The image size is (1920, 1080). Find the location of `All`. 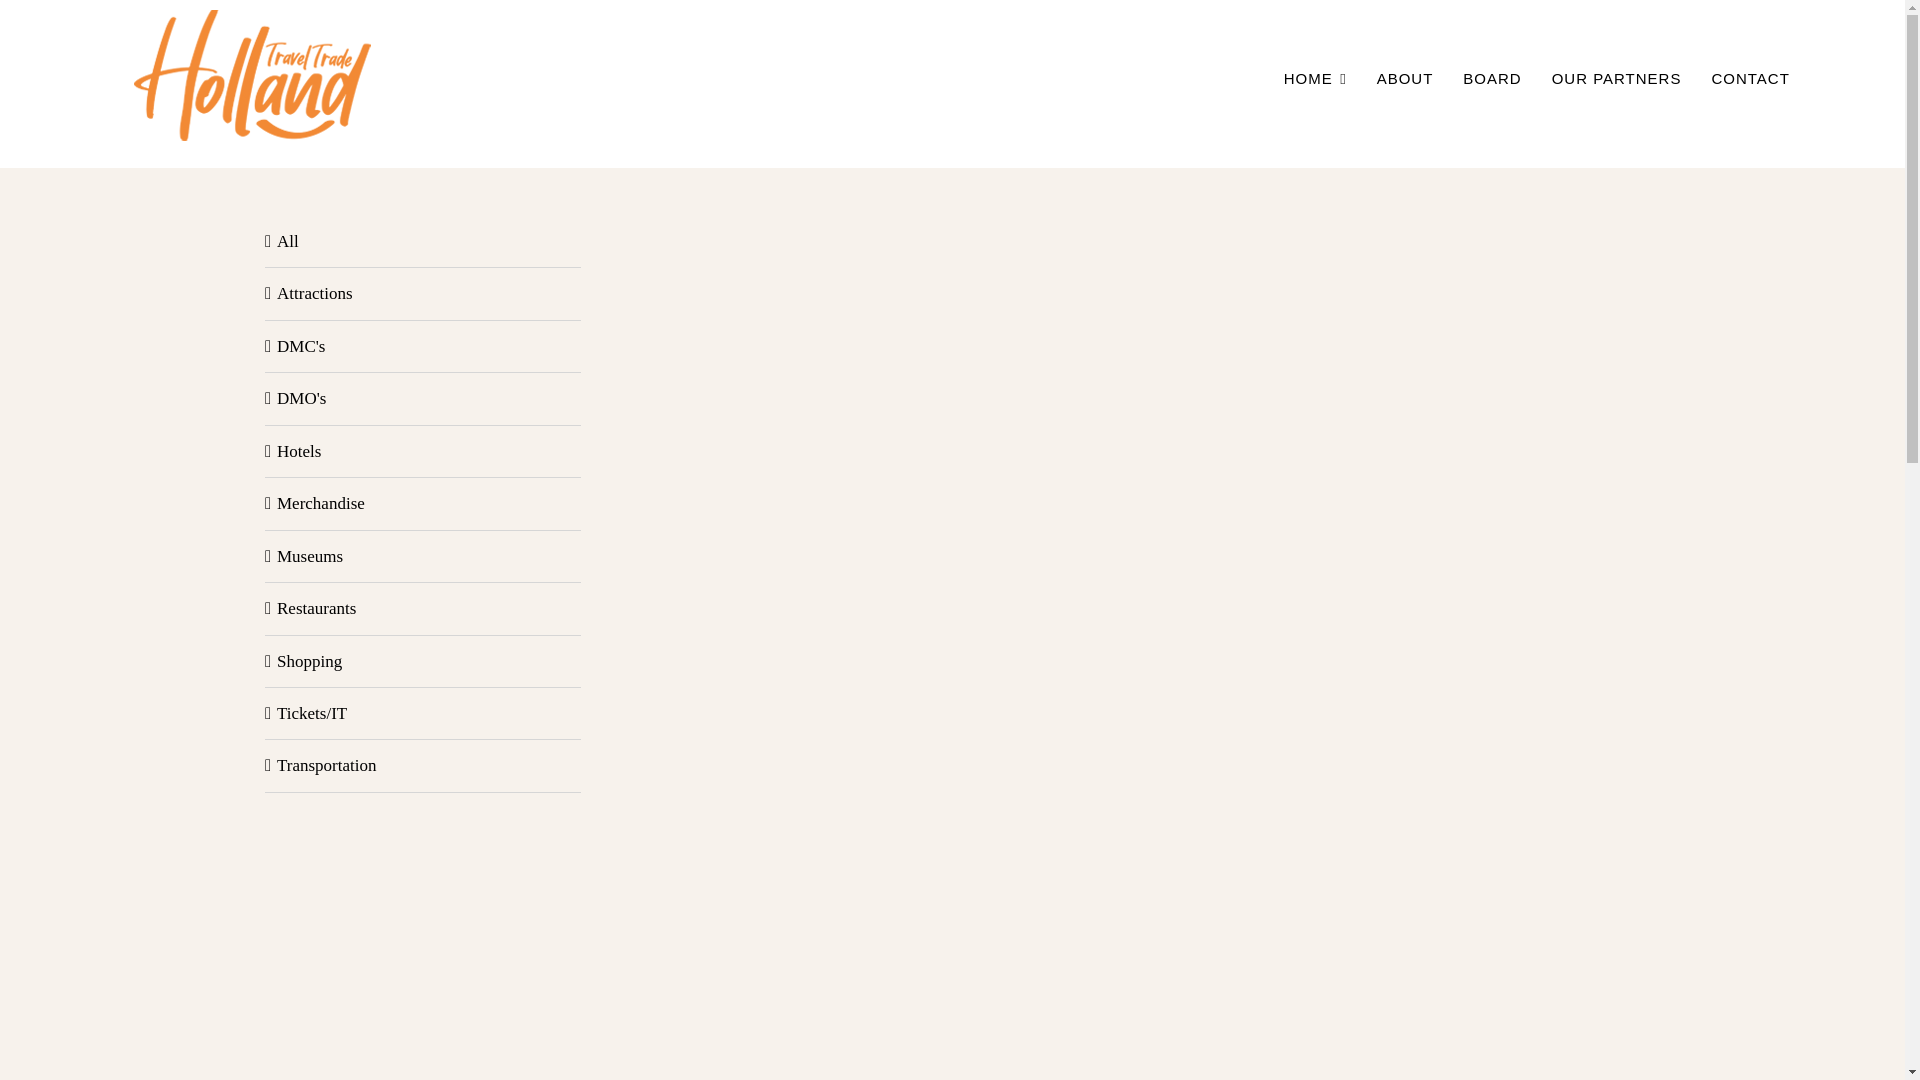

All is located at coordinates (423, 241).